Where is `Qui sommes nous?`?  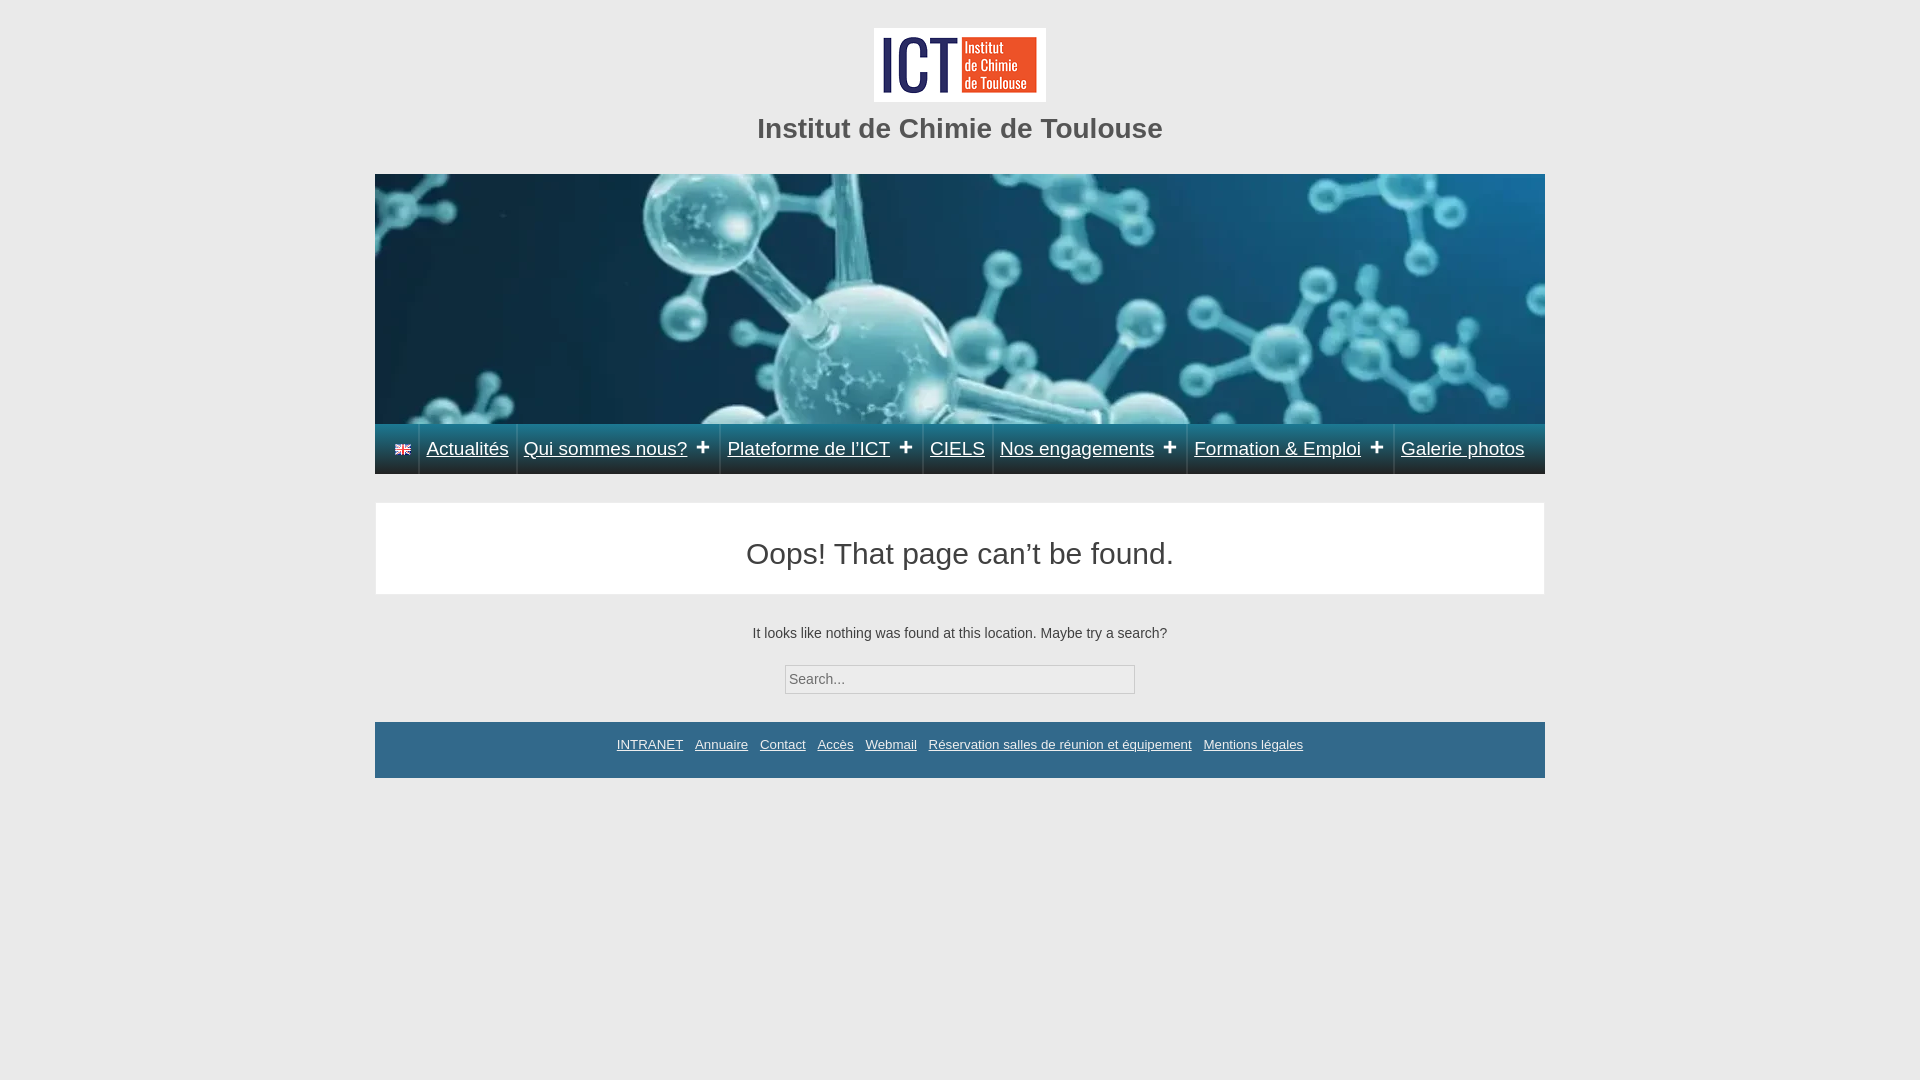 Qui sommes nous? is located at coordinates (618, 449).